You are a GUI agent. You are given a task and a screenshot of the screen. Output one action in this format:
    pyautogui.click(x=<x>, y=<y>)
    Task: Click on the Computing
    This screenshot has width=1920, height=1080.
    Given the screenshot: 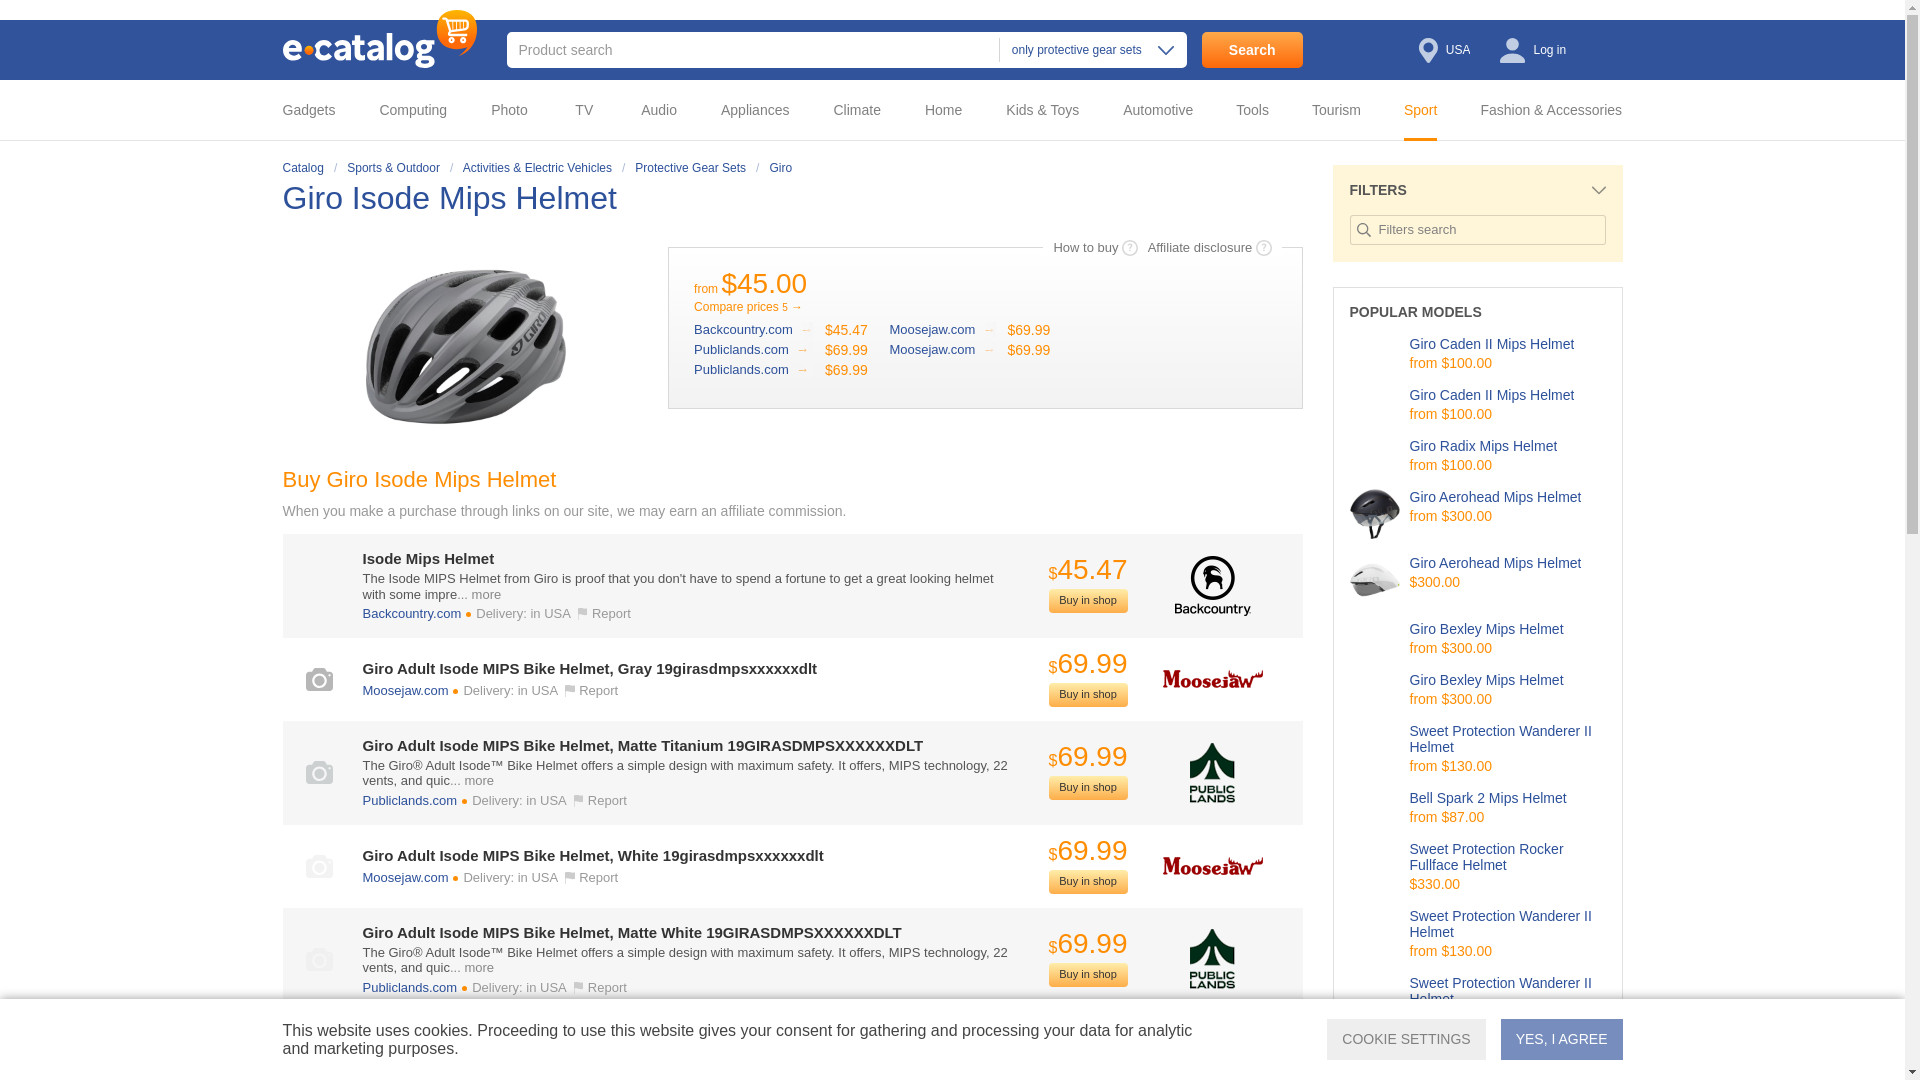 What is the action you would take?
    pyautogui.click(x=420, y=110)
    